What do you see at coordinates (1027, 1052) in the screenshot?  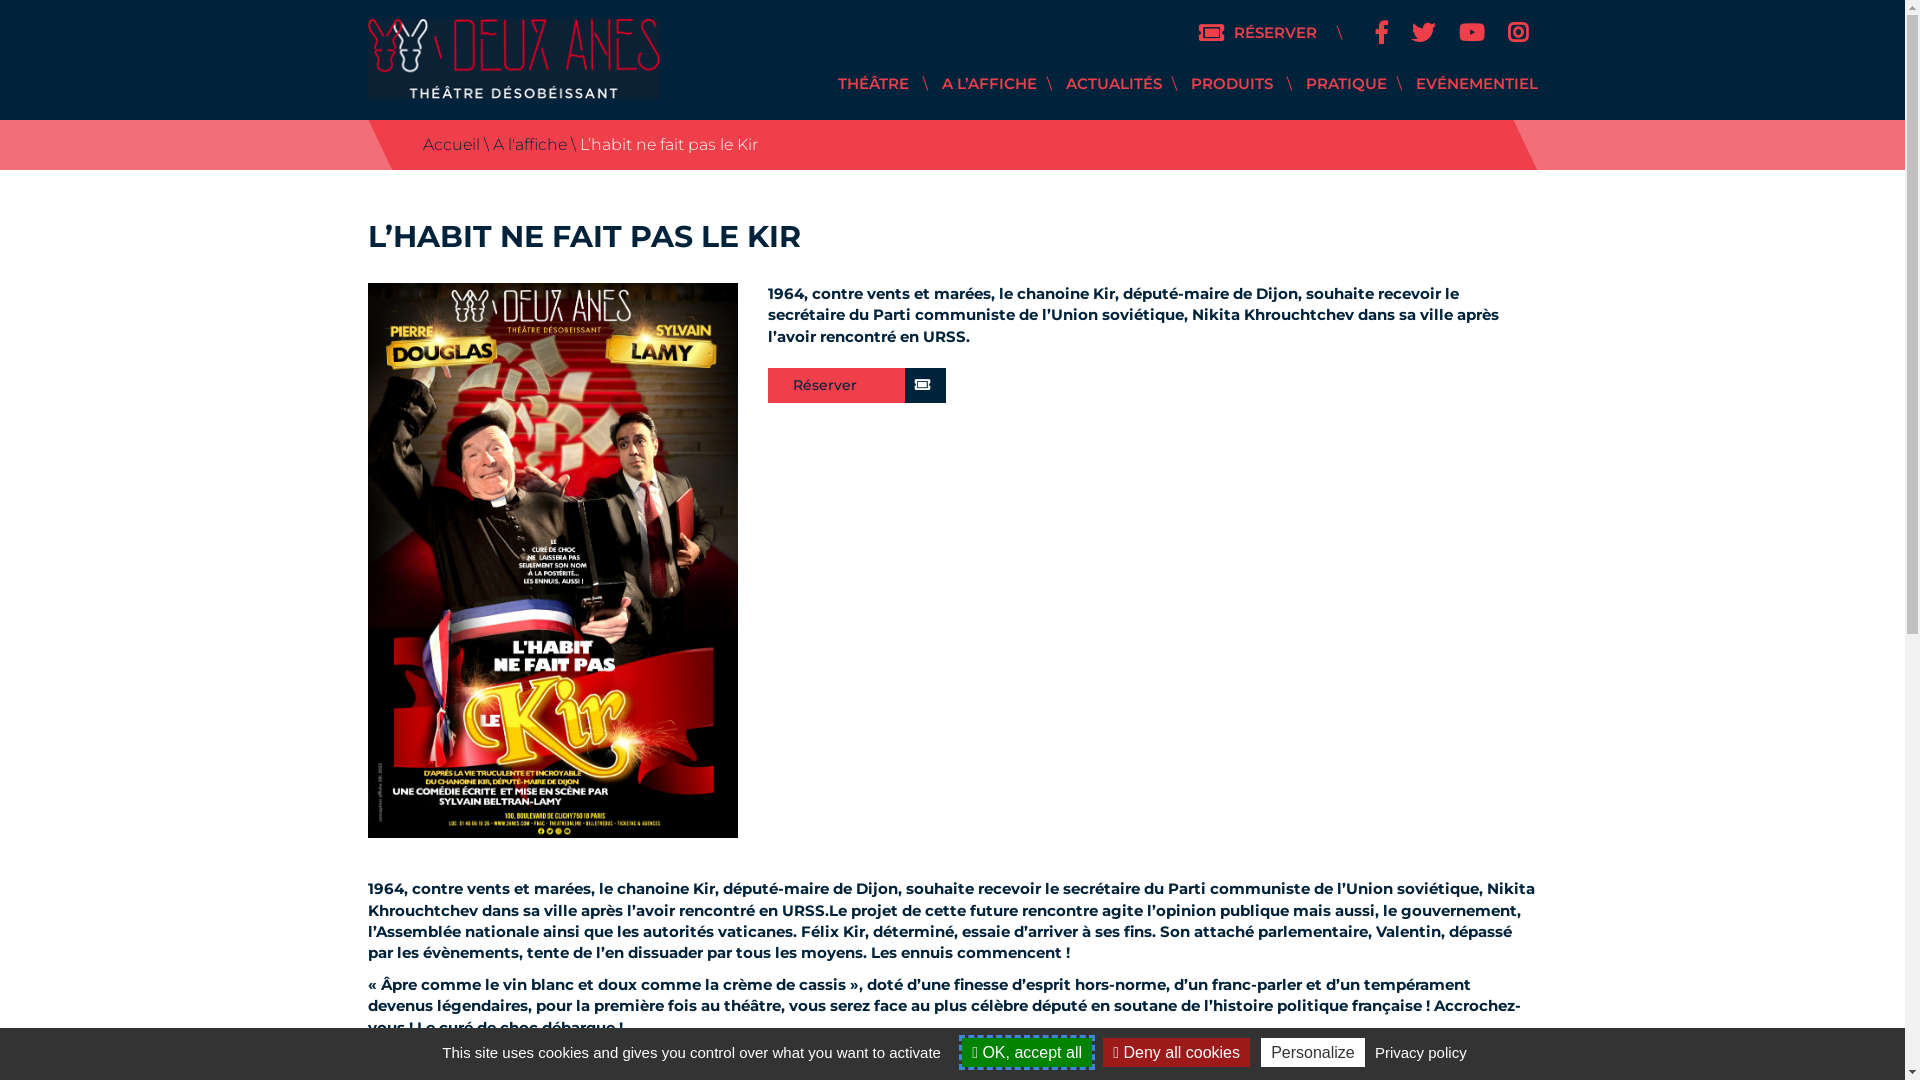 I see `OK, accept all` at bounding box center [1027, 1052].